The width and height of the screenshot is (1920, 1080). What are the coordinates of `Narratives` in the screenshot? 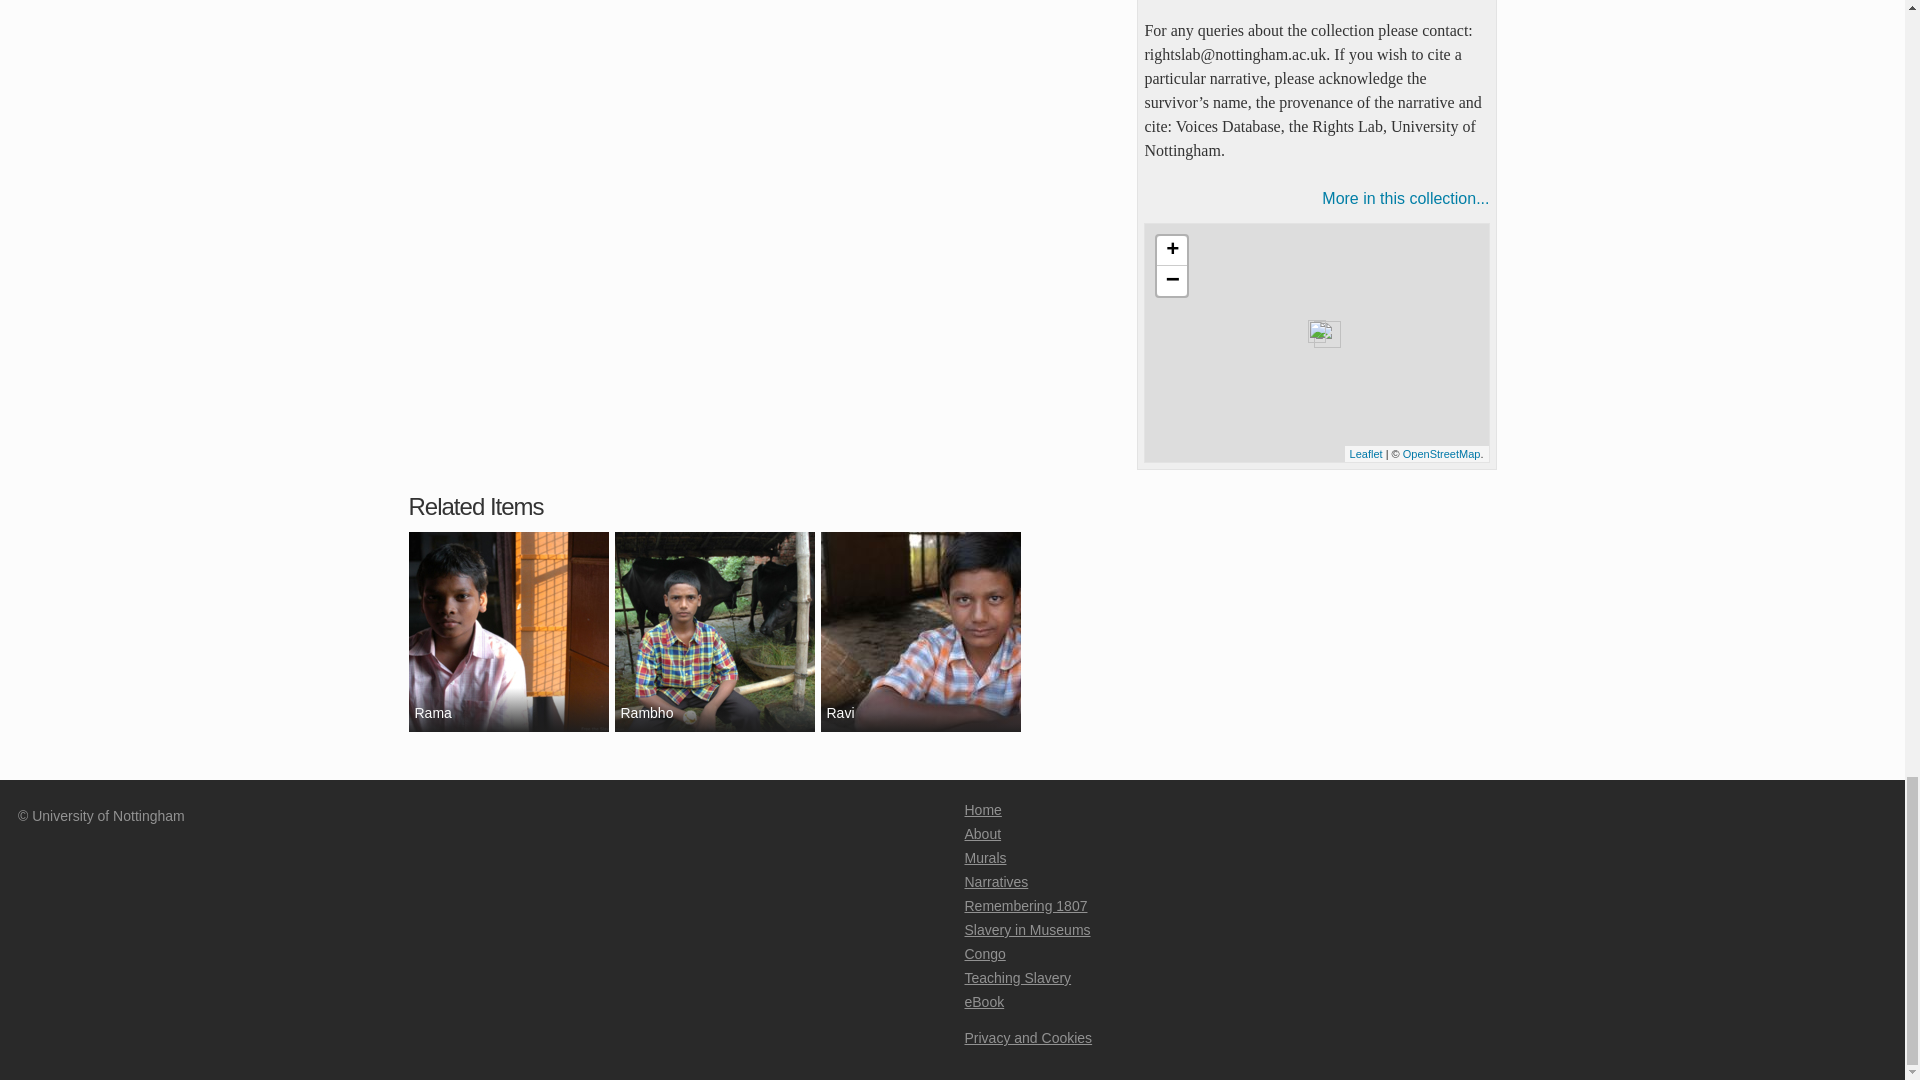 It's located at (995, 881).